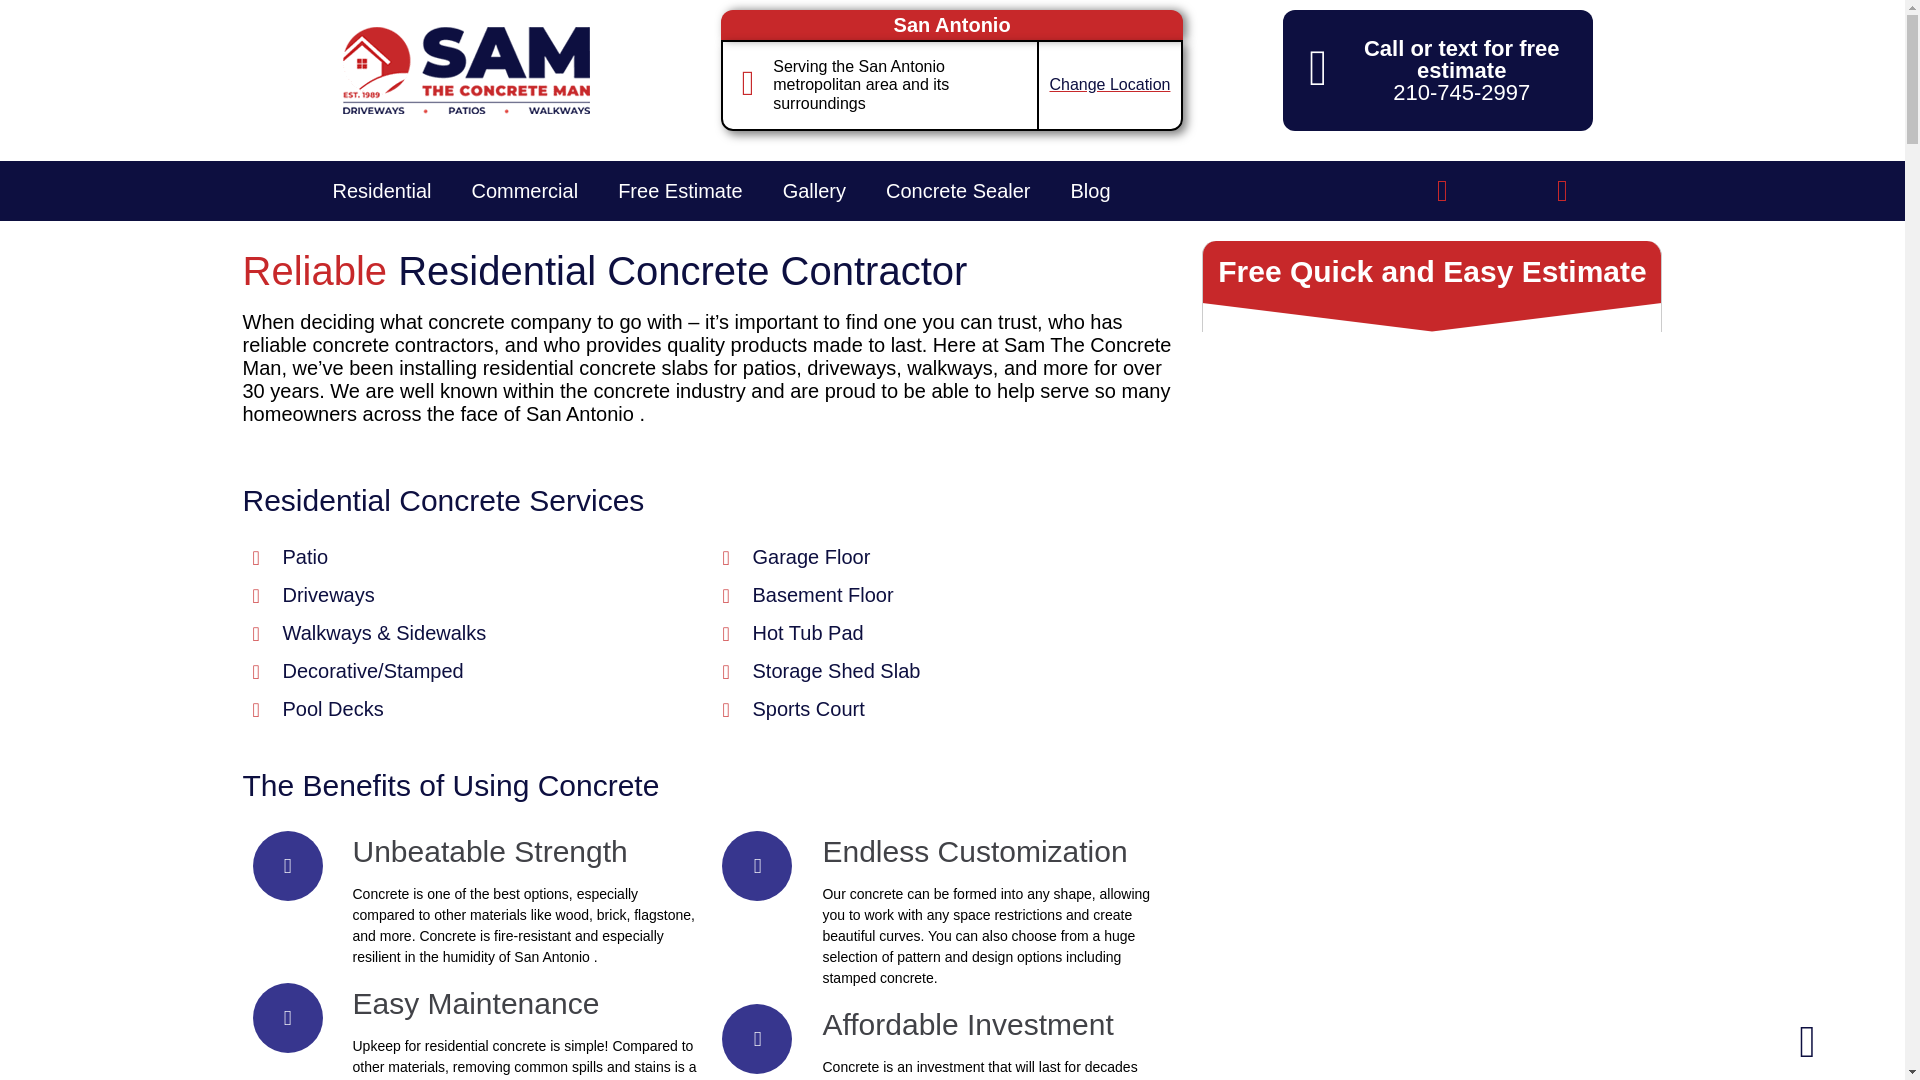  I want to click on Commercial, so click(524, 190).